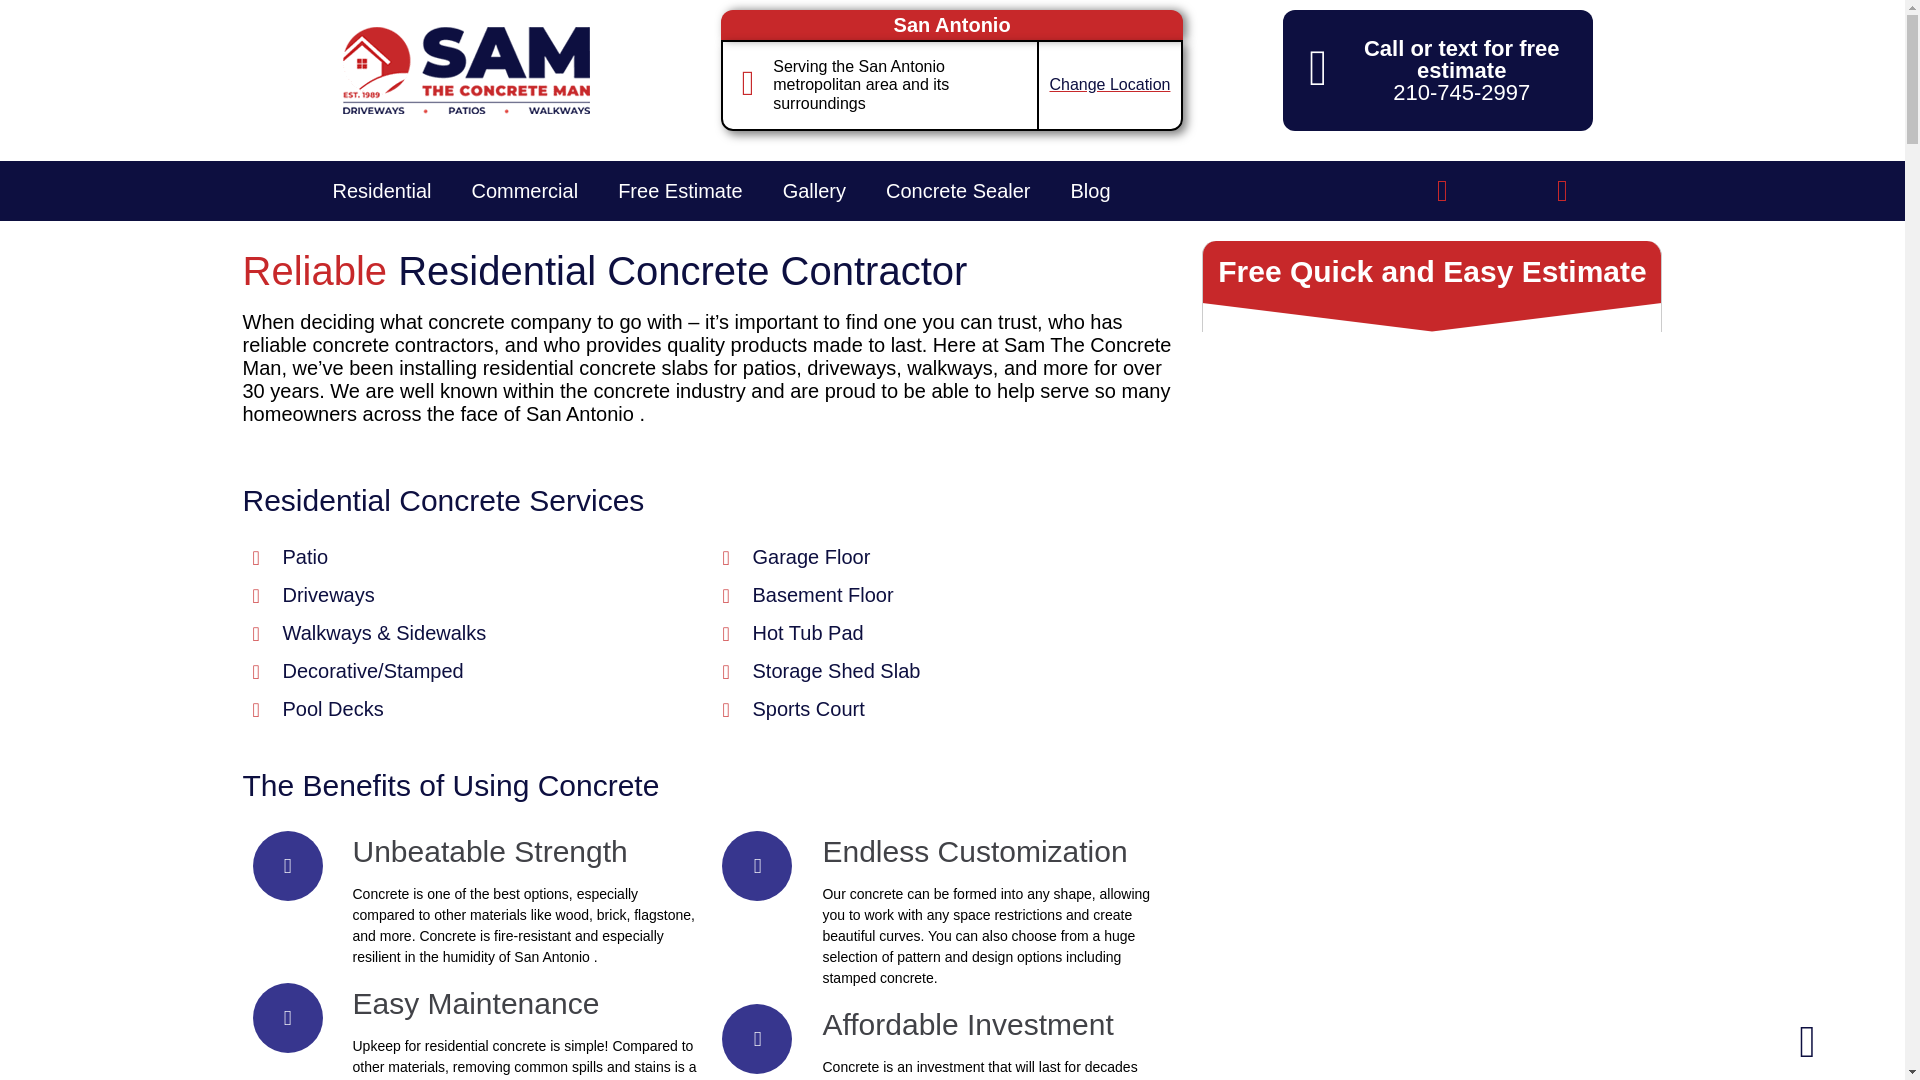  I want to click on Commercial, so click(524, 190).